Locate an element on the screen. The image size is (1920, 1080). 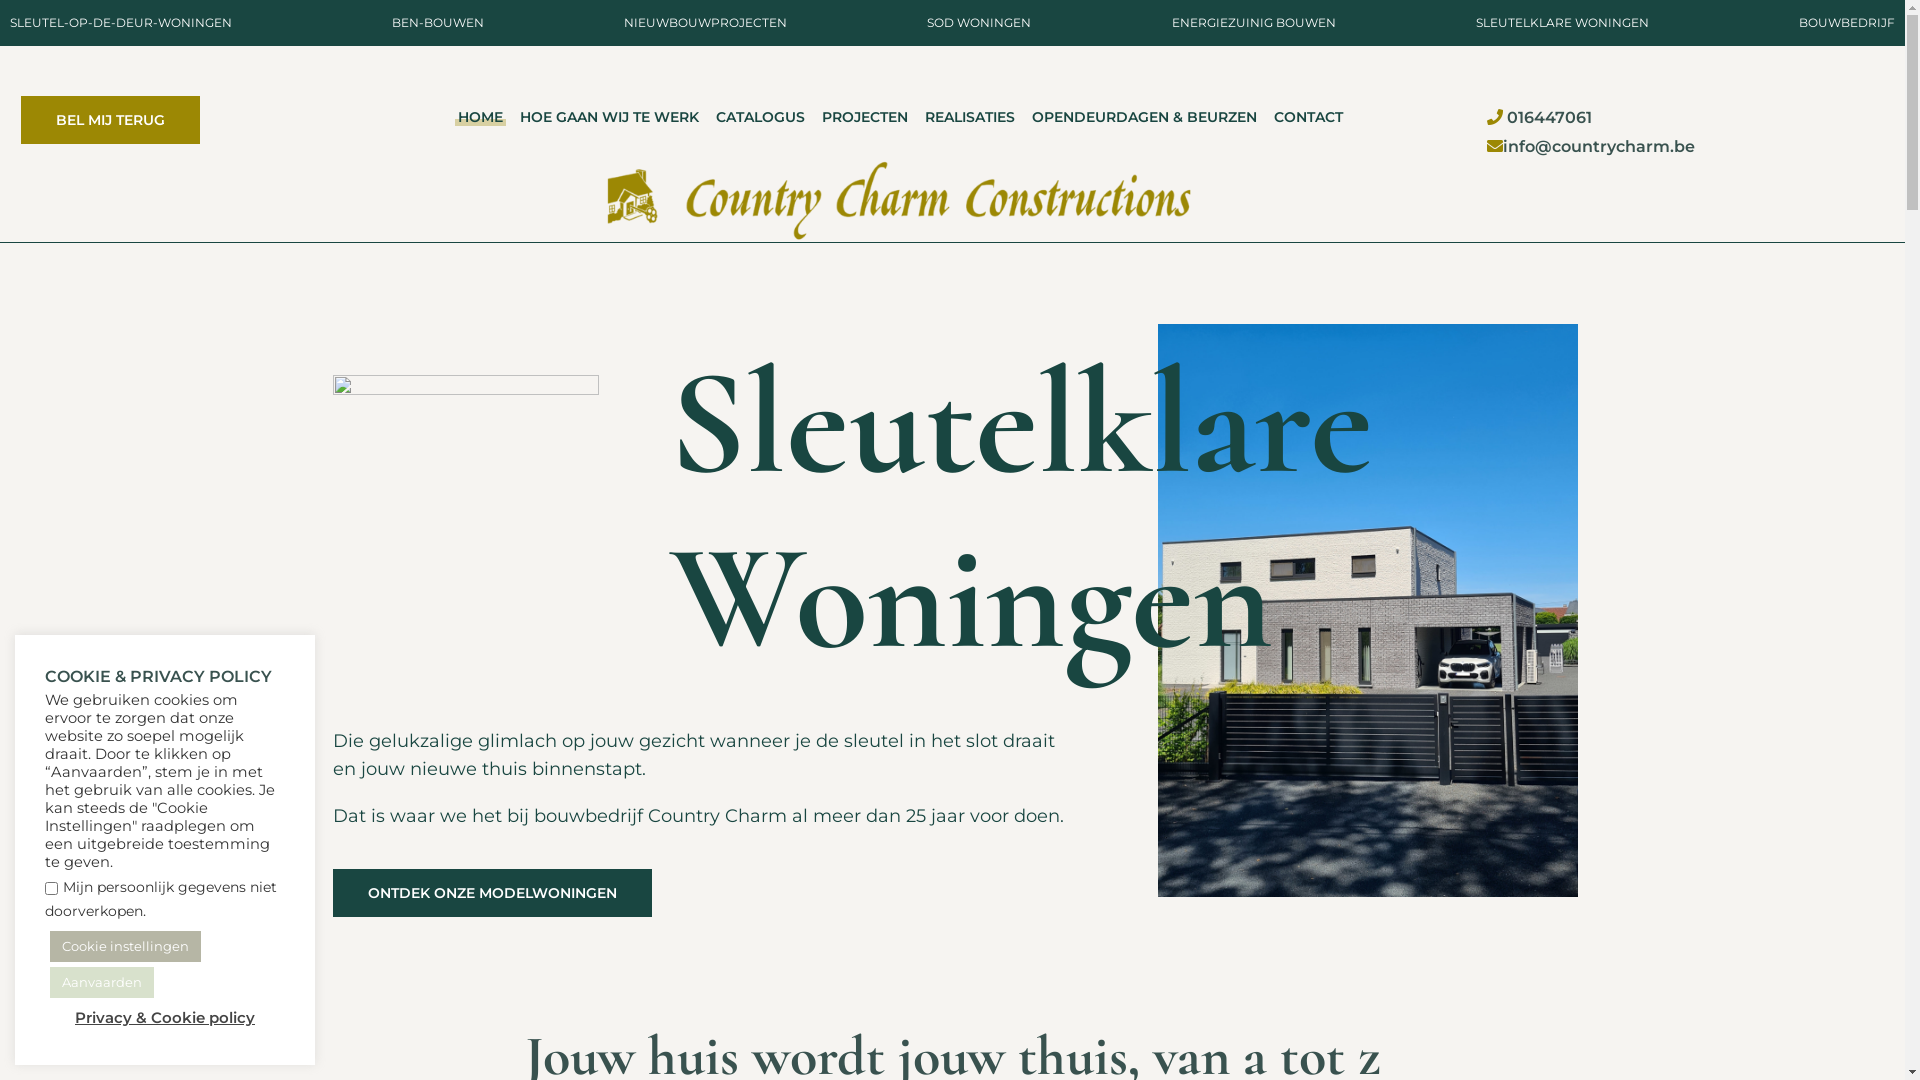
HOME is located at coordinates (480, 118).